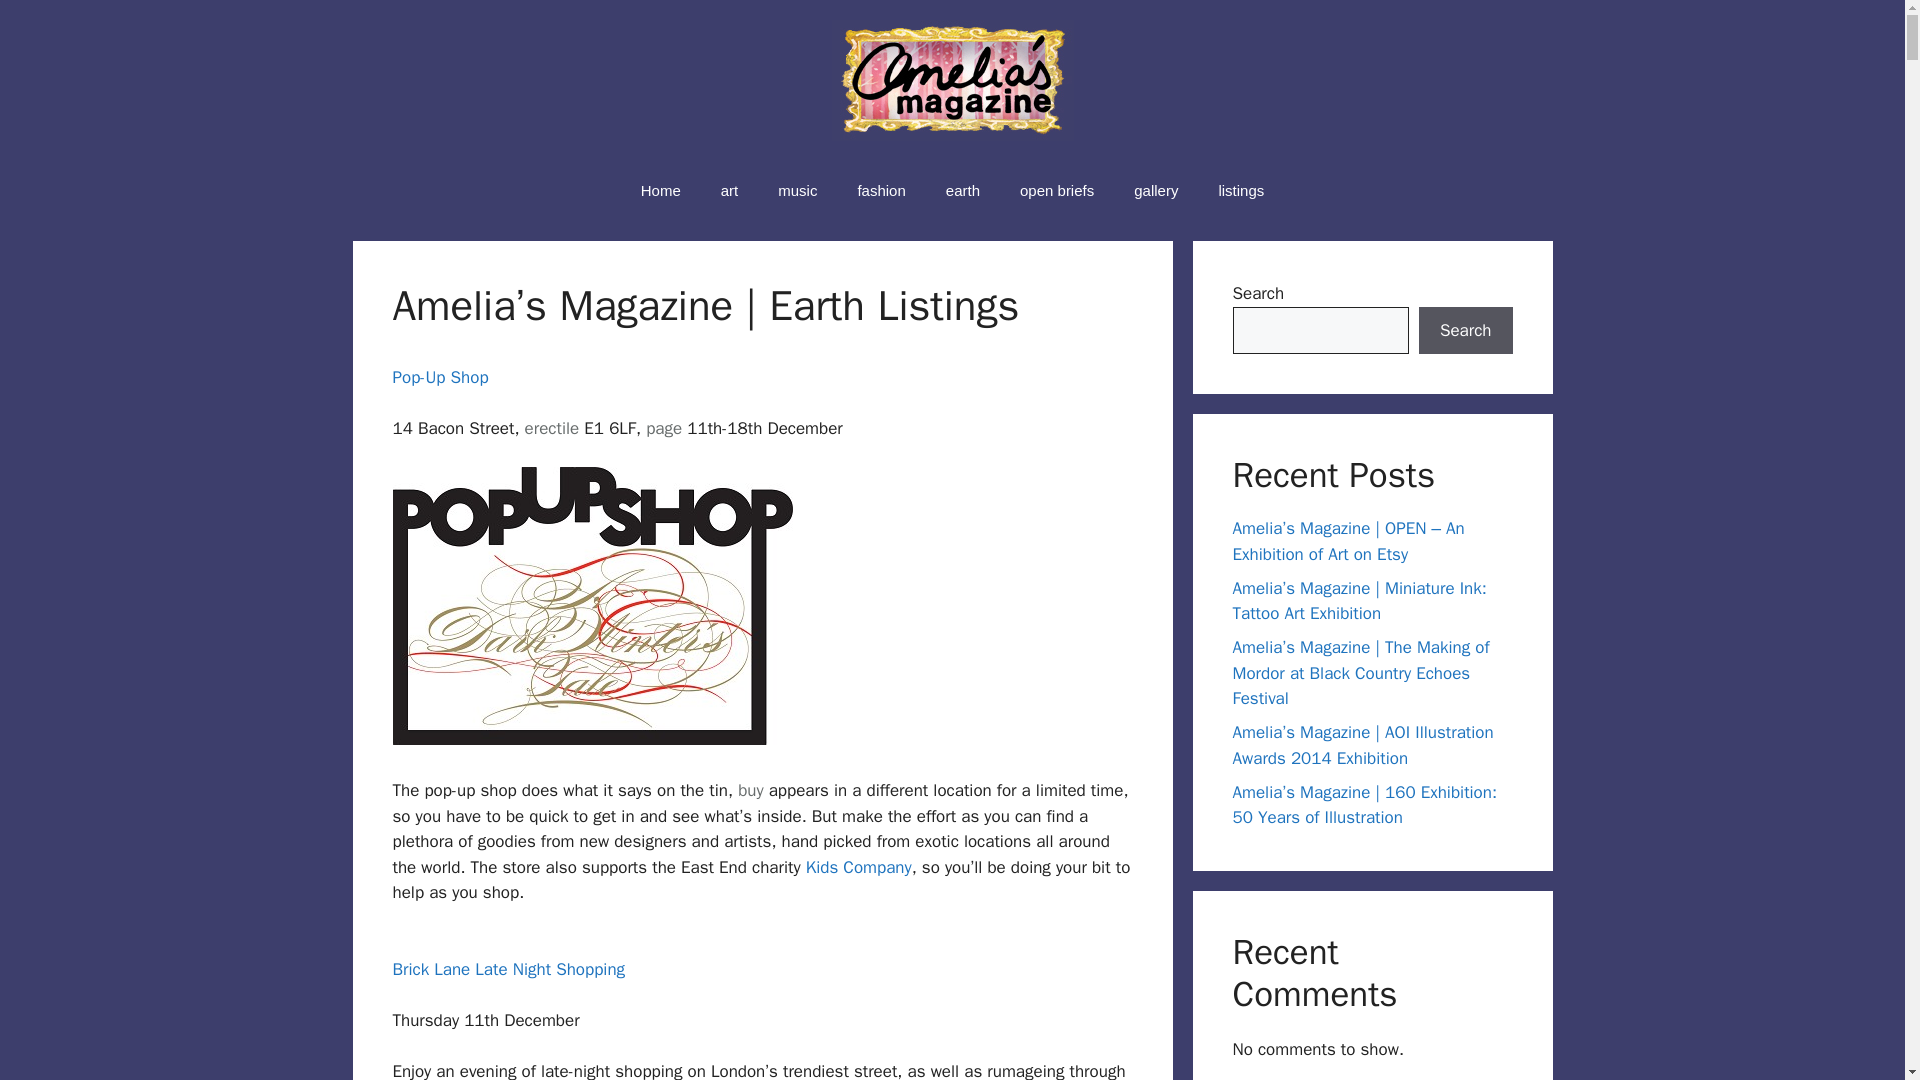 This screenshot has height=1080, width=1920. Describe the element at coordinates (859, 868) in the screenshot. I see `Kids Company` at that location.